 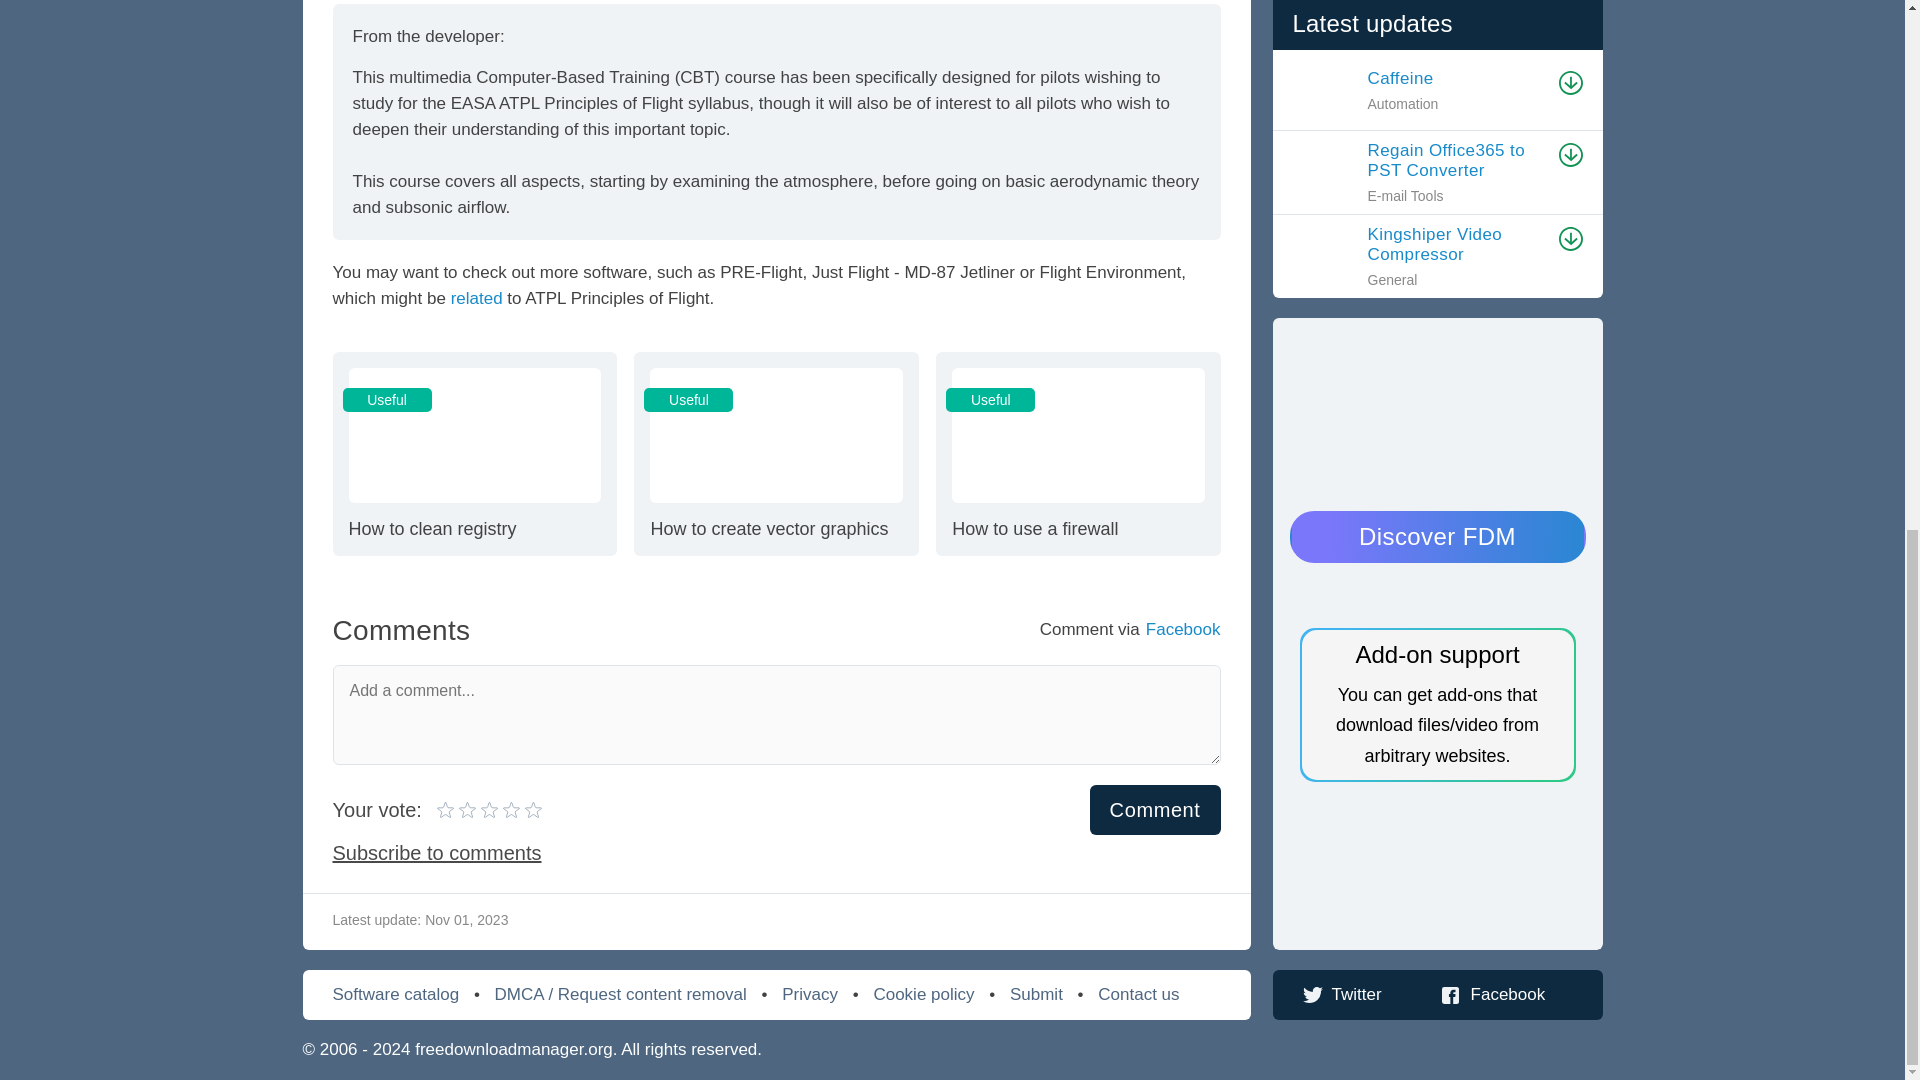 What do you see at coordinates (458, 810) in the screenshot?
I see `2` at bounding box center [458, 810].